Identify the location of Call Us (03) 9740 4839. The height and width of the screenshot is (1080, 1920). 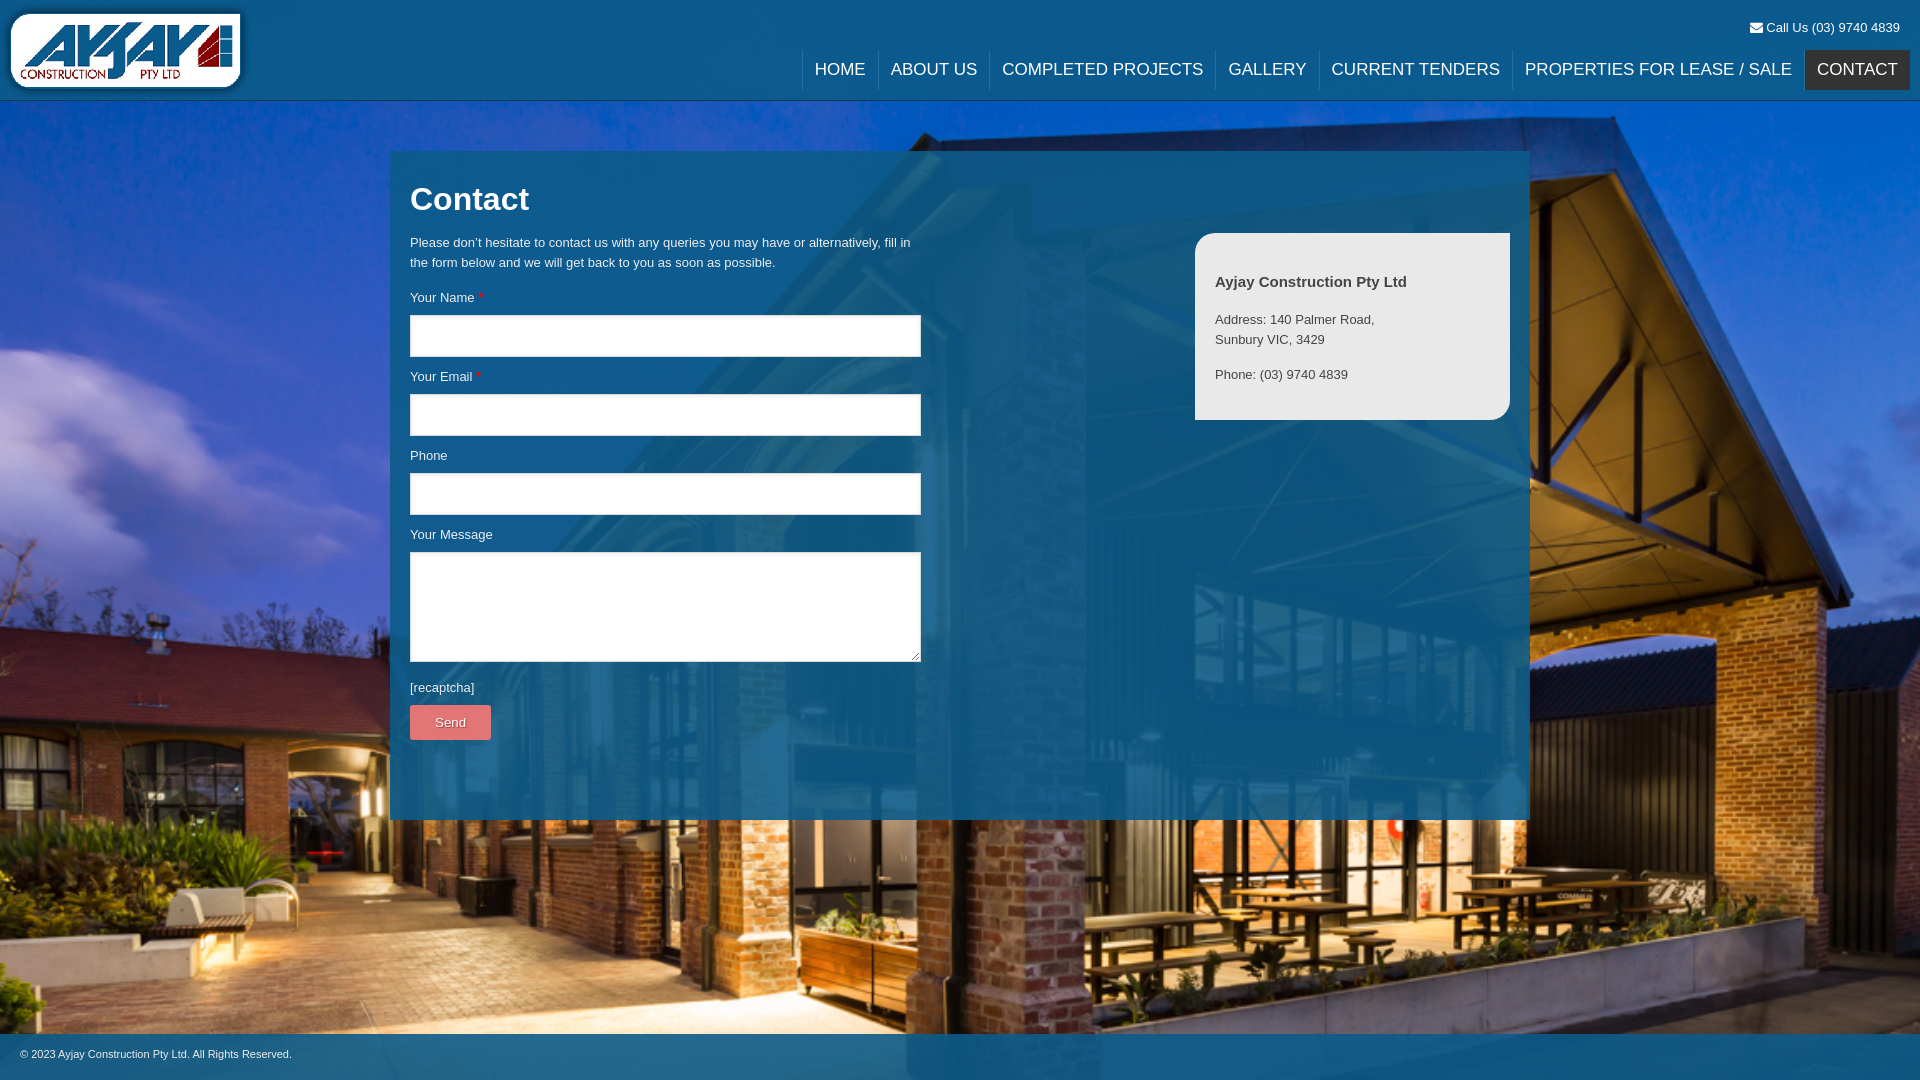
(1825, 28).